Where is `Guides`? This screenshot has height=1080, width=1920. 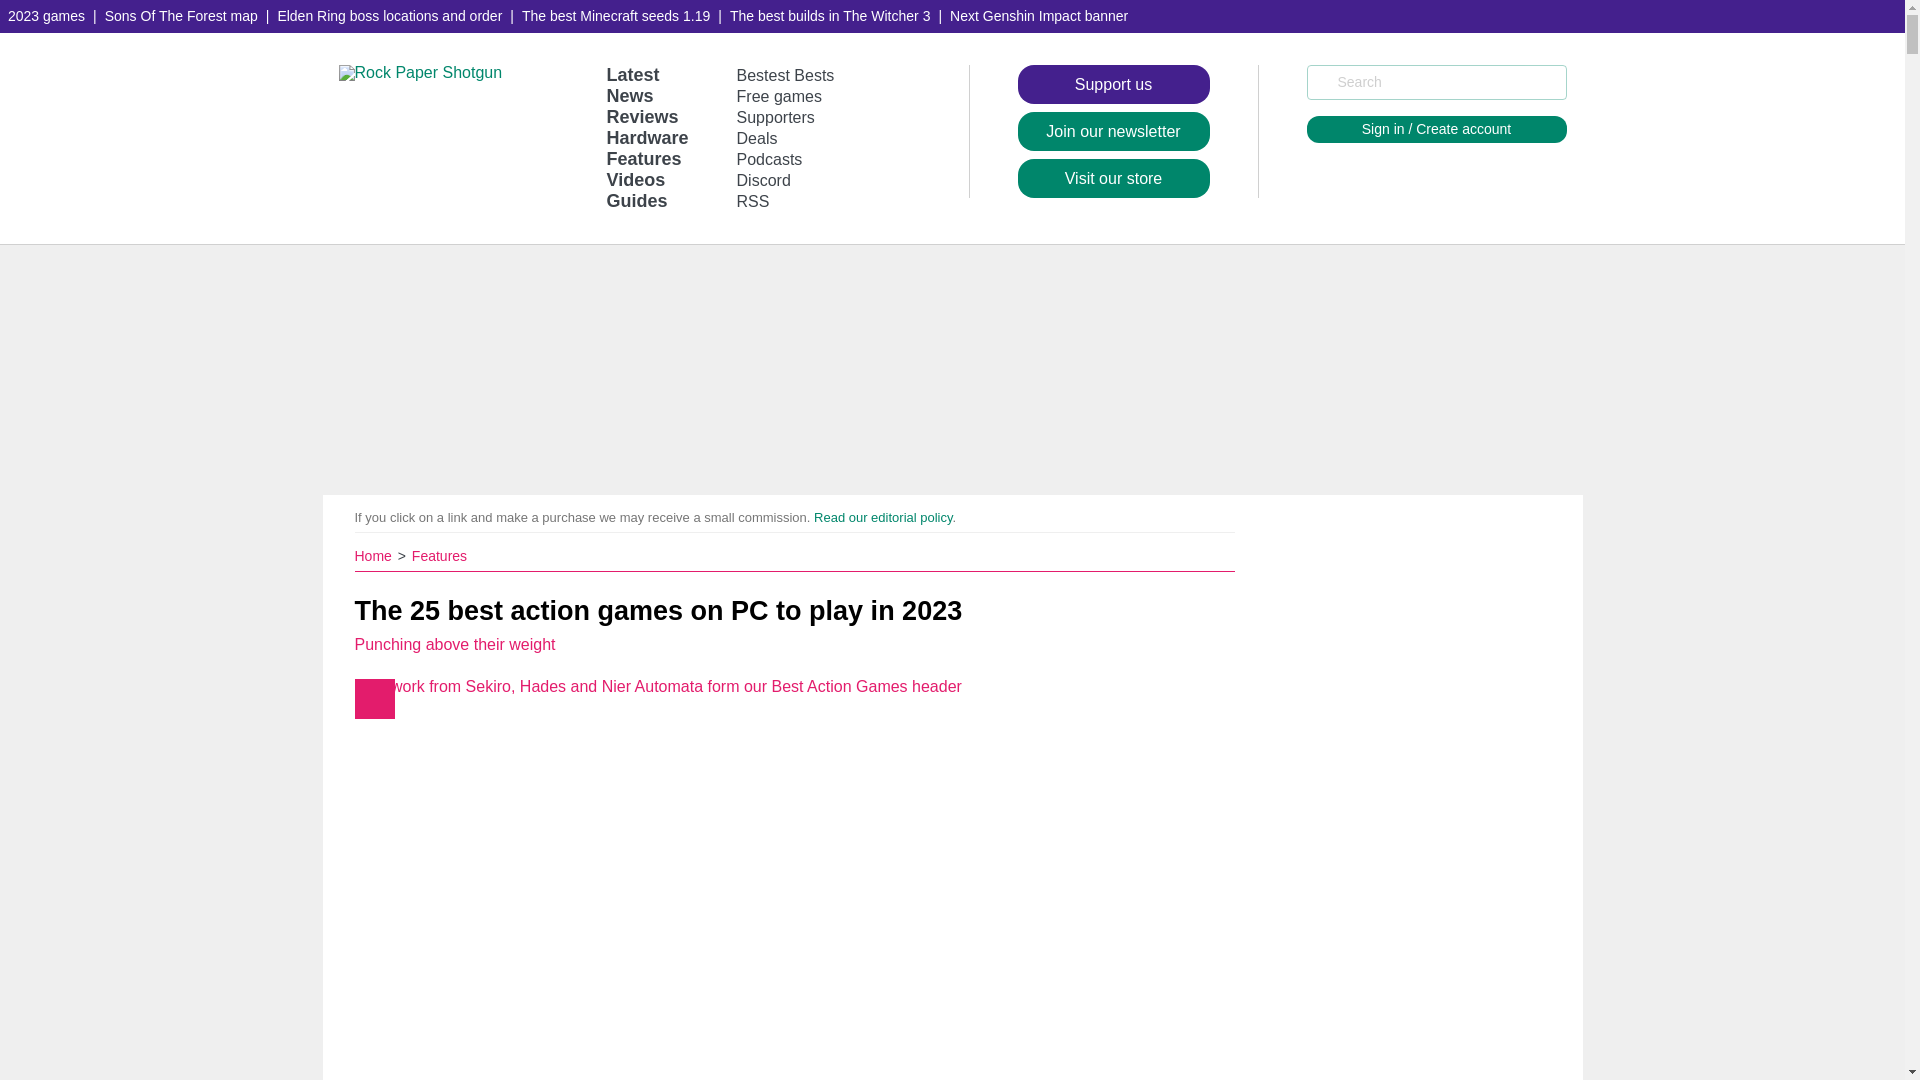
Guides is located at coordinates (636, 200).